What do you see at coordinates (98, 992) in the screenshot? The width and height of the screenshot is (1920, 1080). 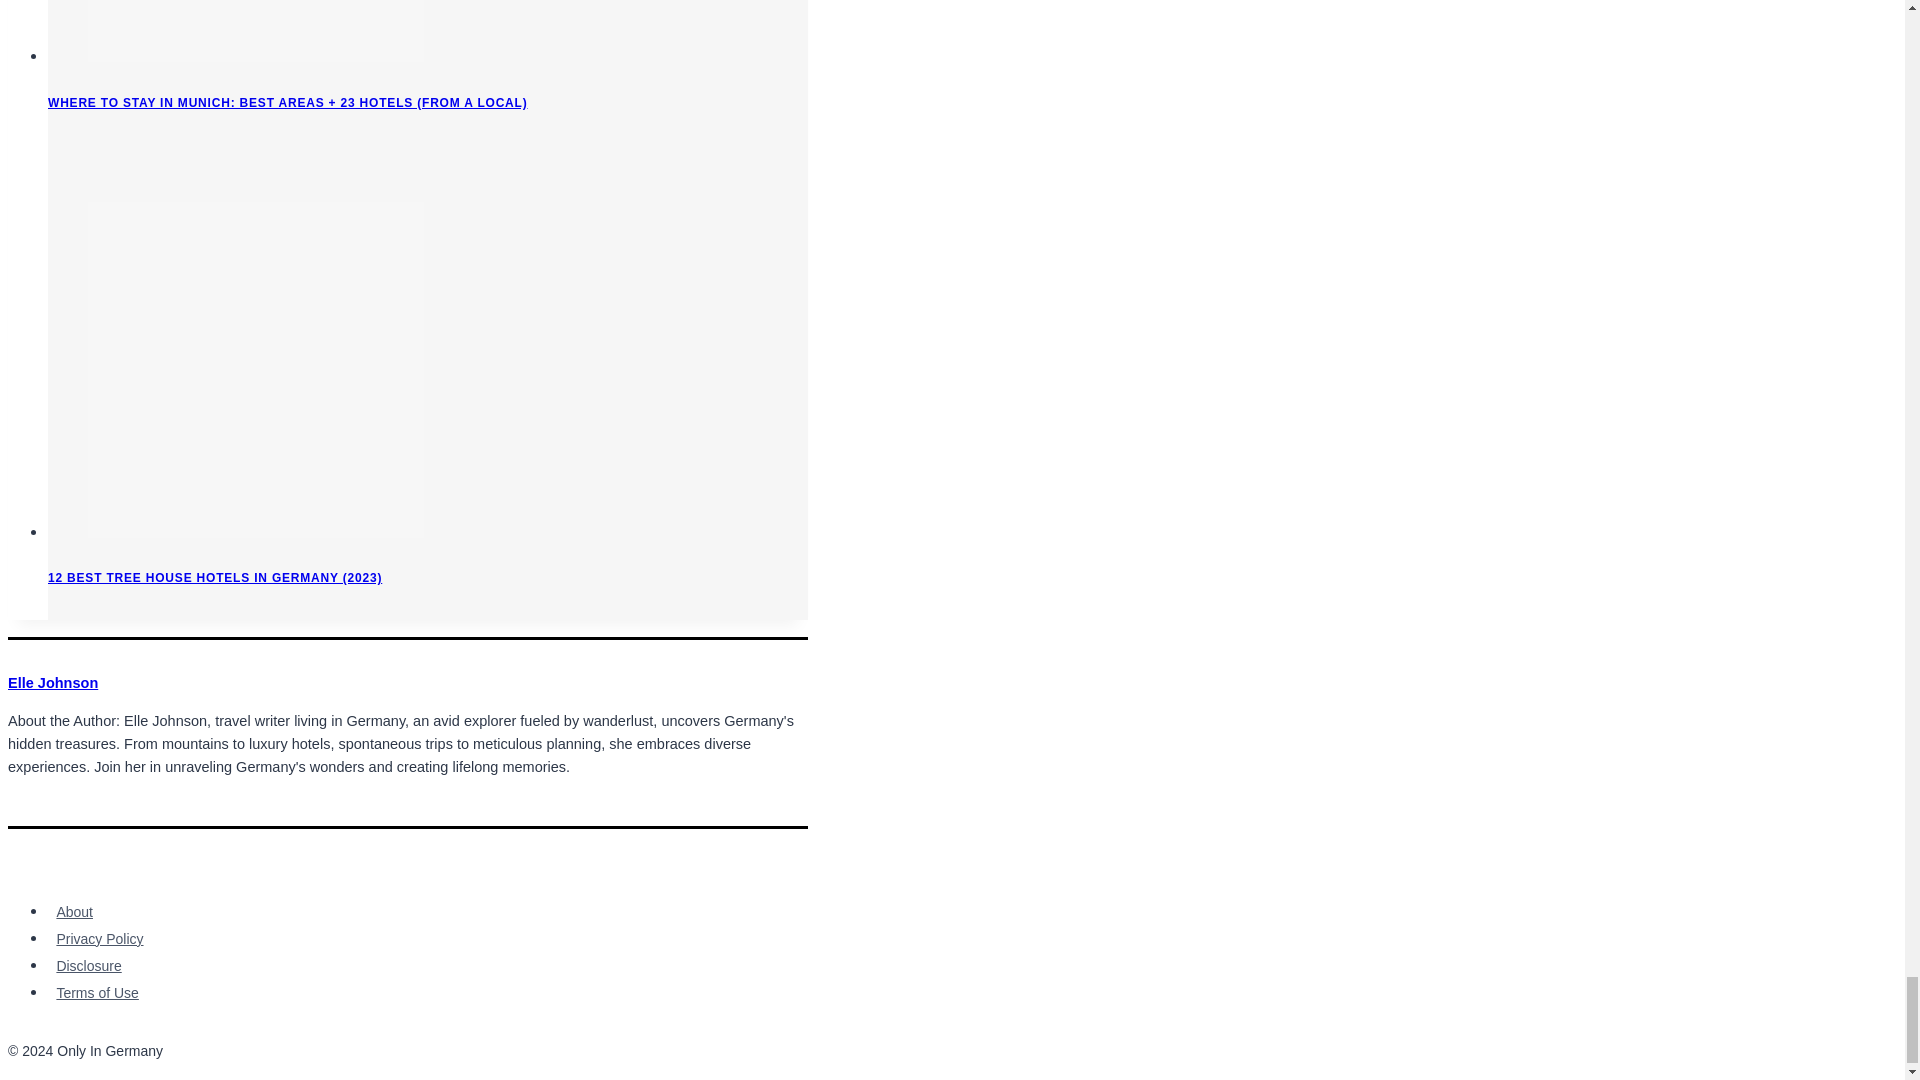 I see `Terms of Use` at bounding box center [98, 992].